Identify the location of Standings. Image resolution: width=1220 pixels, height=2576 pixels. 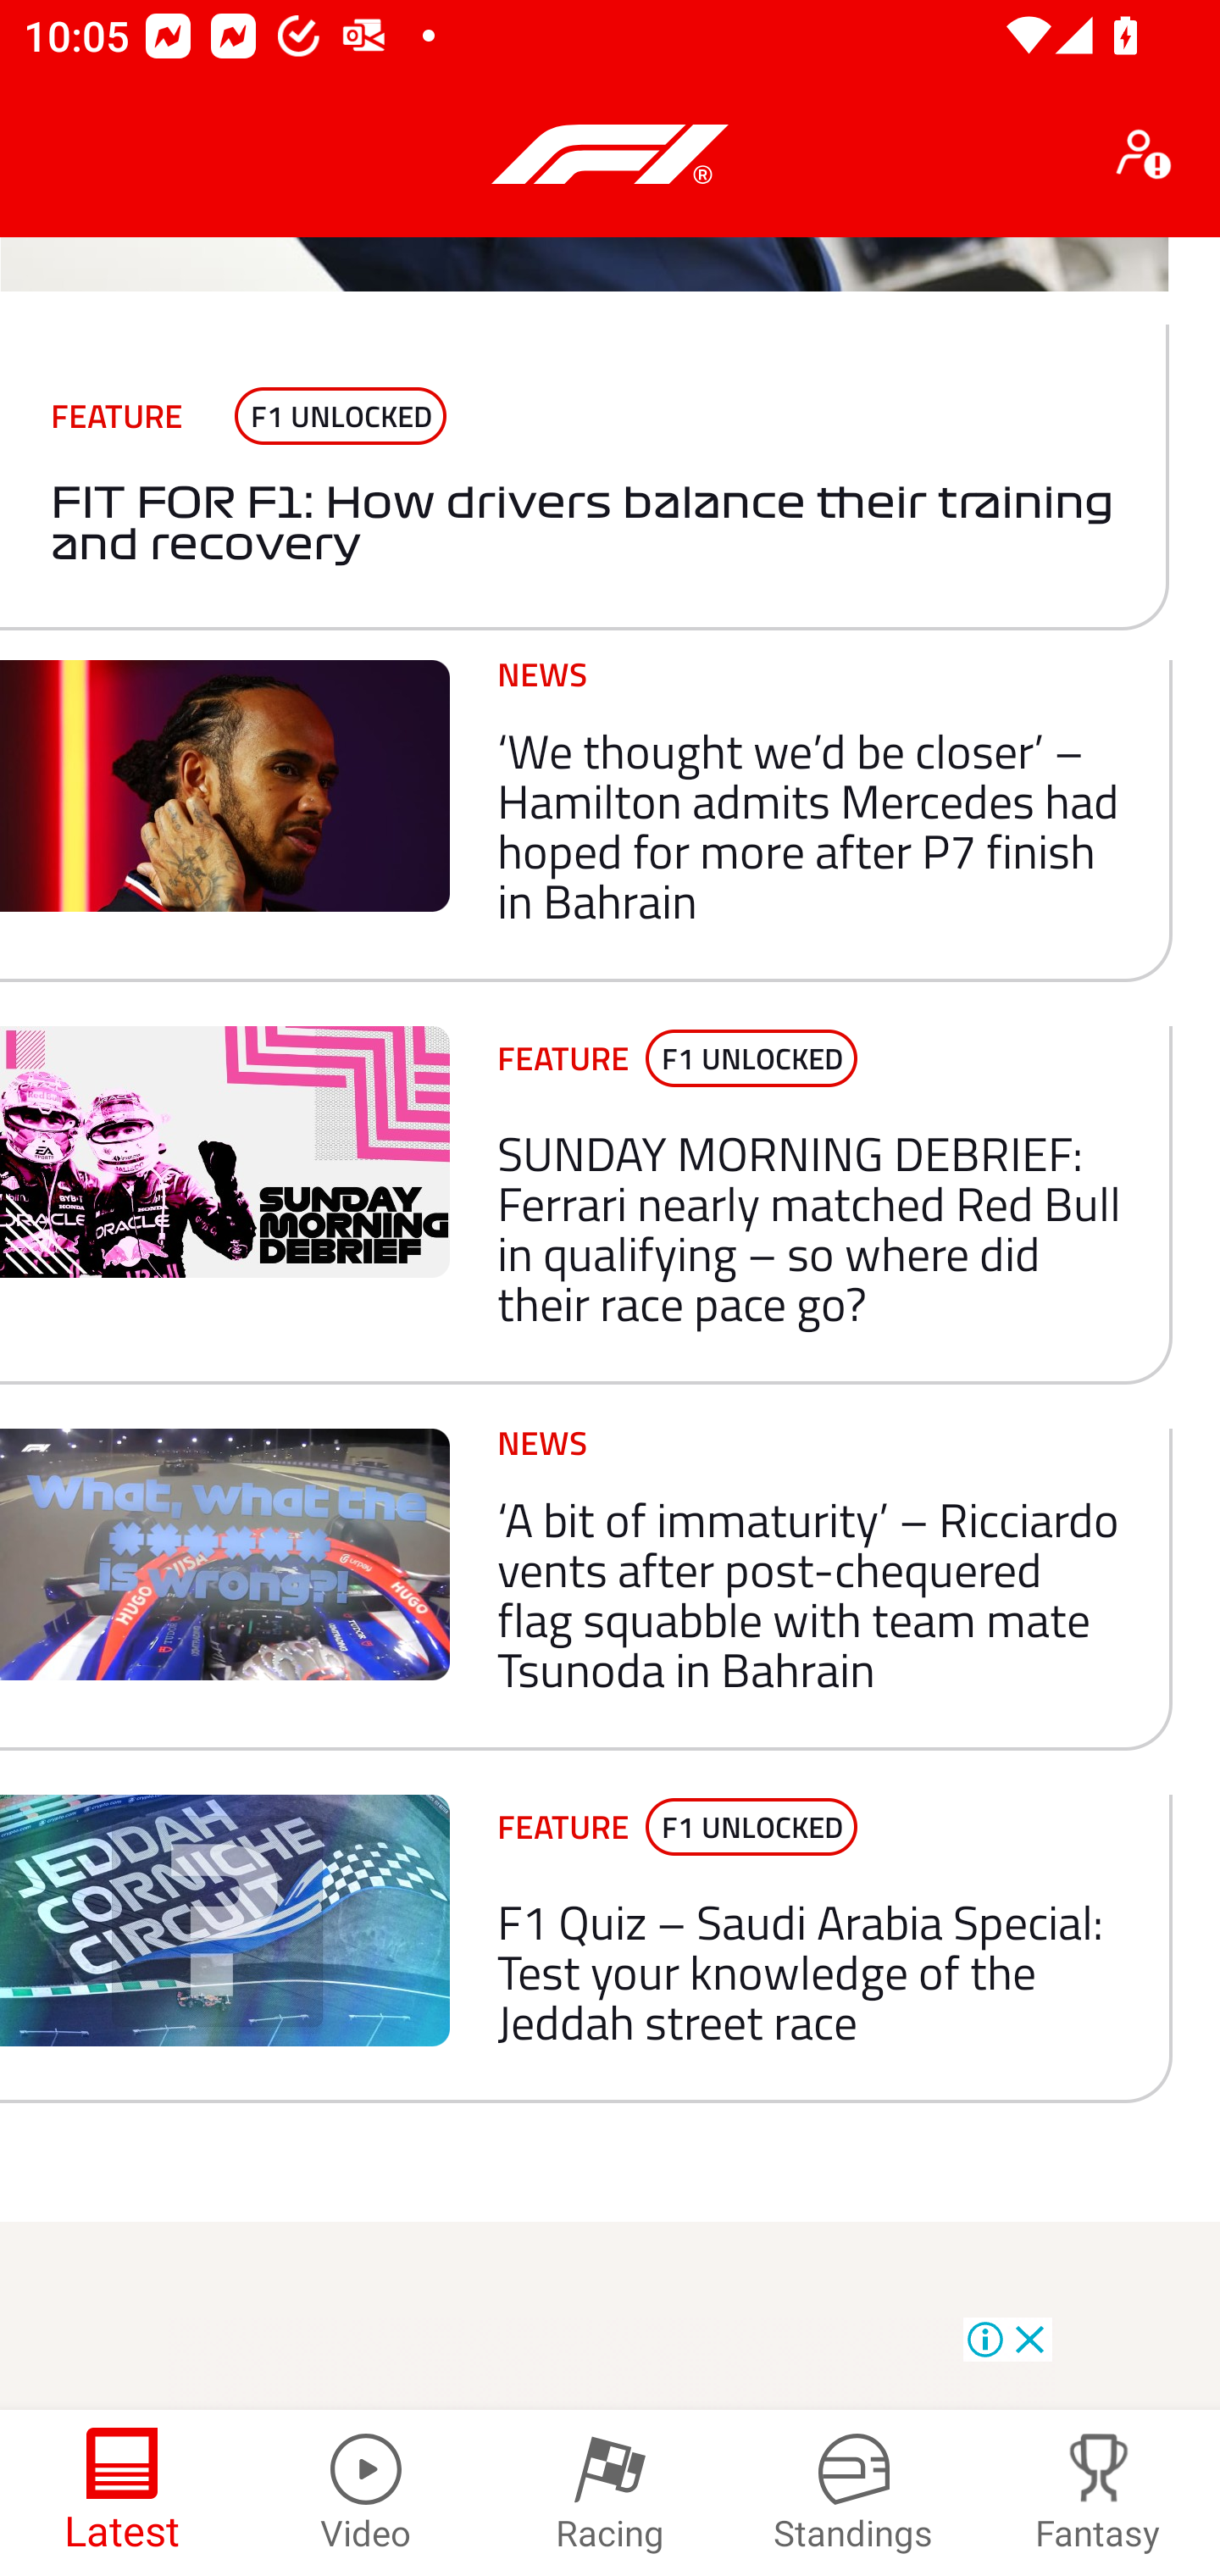
(854, 2493).